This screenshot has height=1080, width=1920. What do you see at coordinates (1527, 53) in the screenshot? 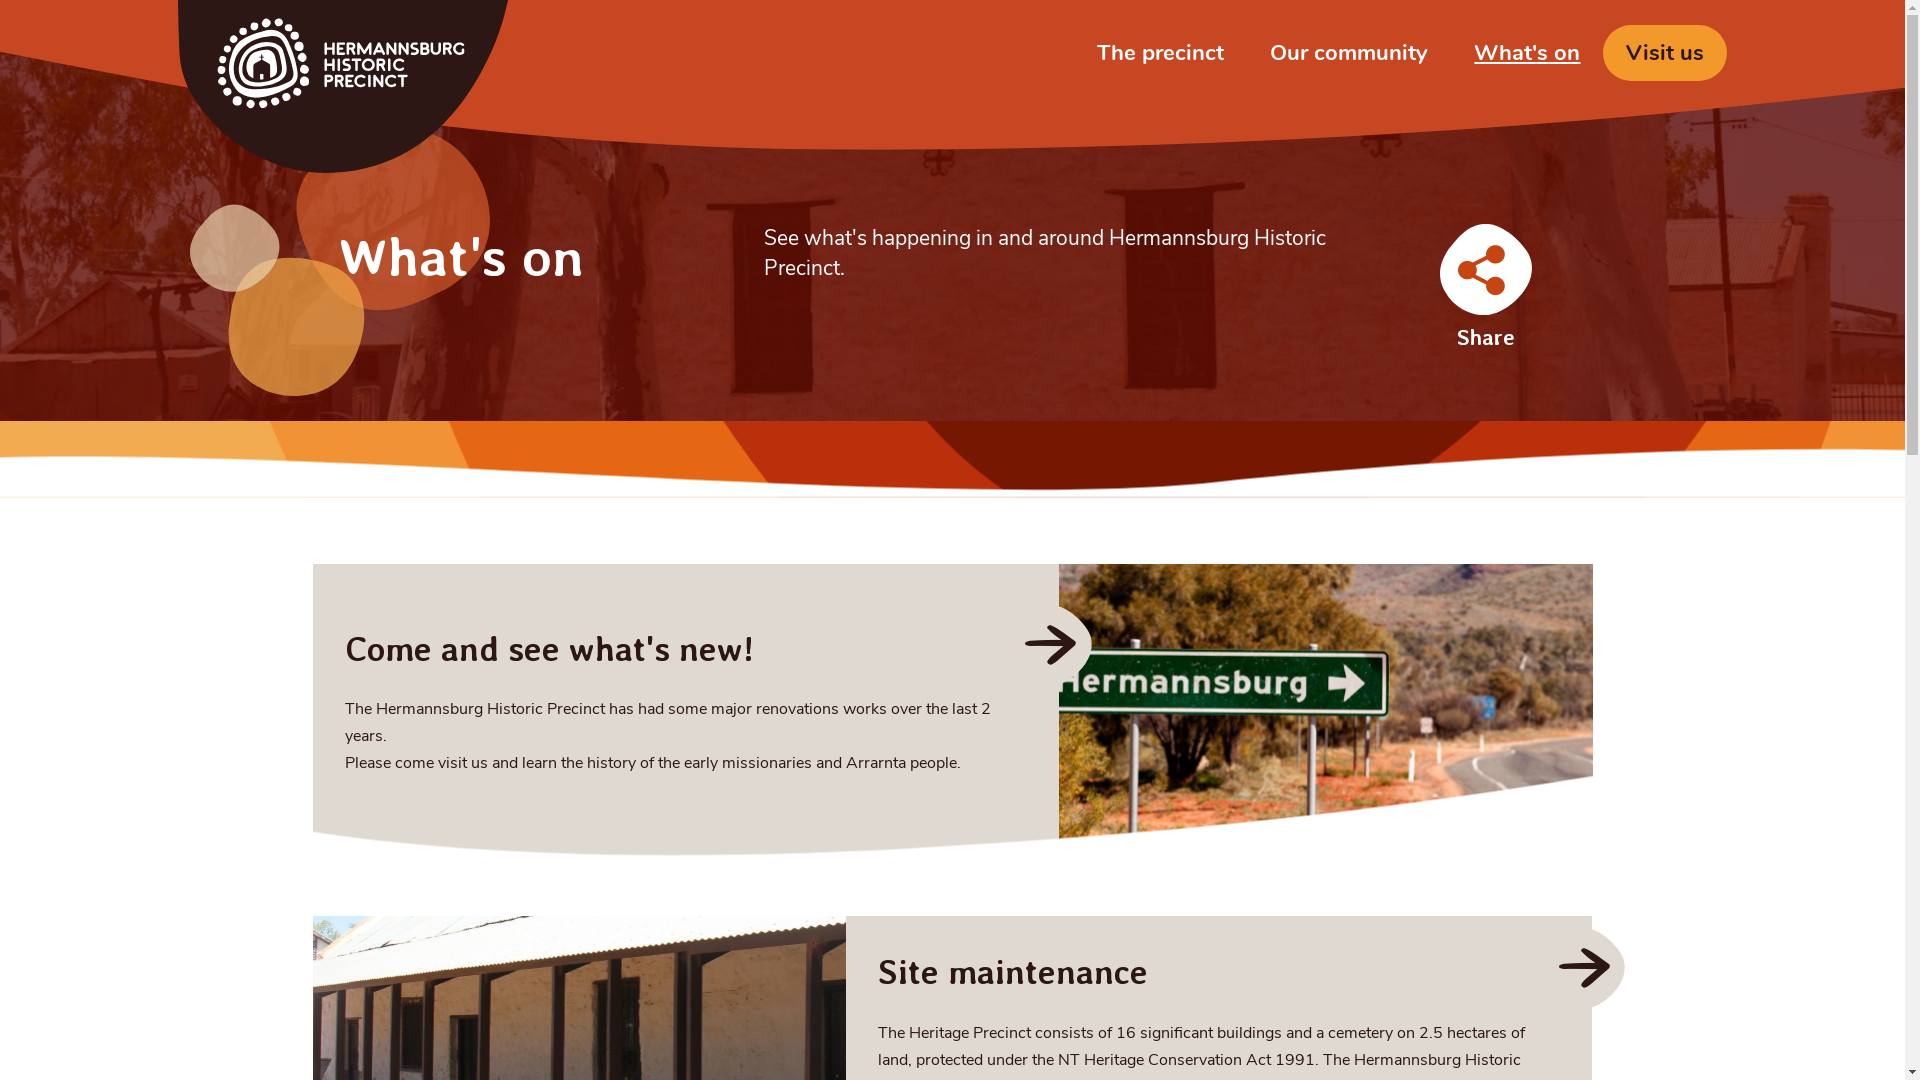
I see `What's on` at bounding box center [1527, 53].